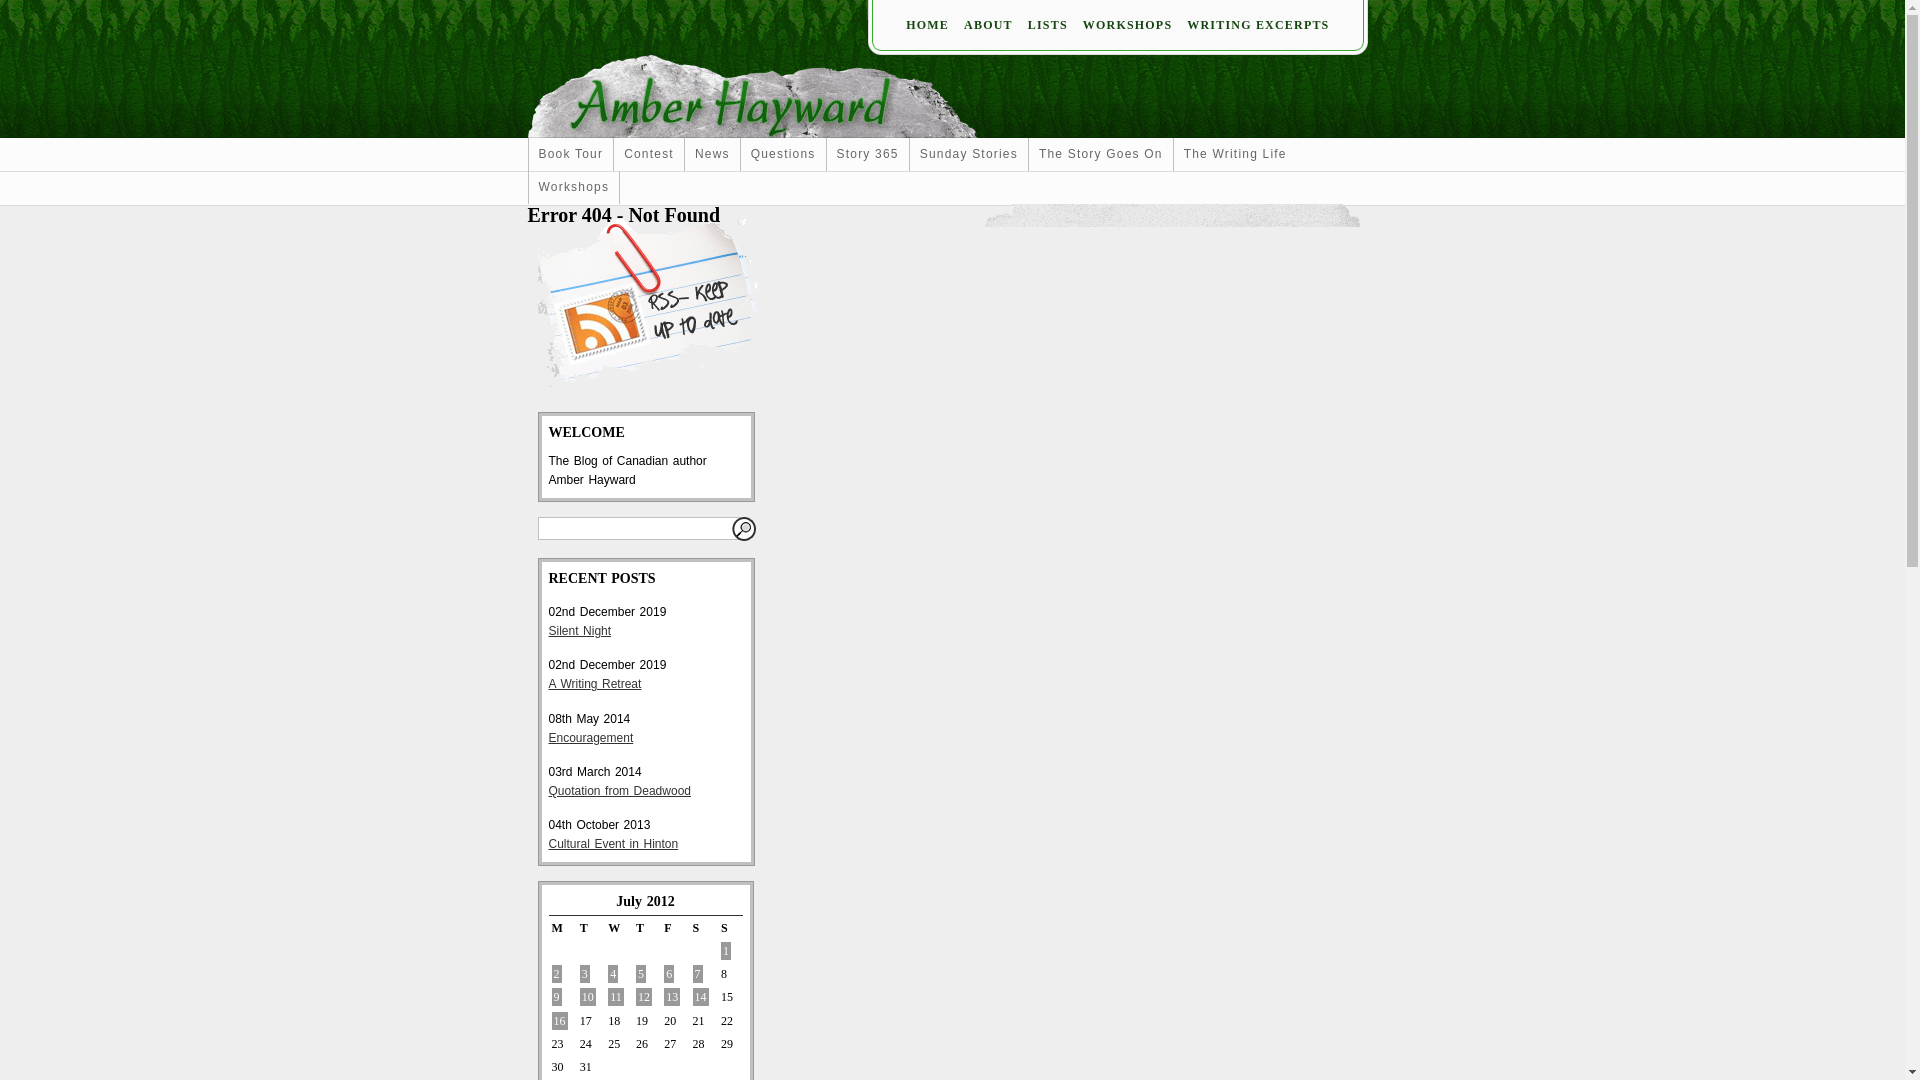  I want to click on Quotation from Deadwood, so click(619, 791).